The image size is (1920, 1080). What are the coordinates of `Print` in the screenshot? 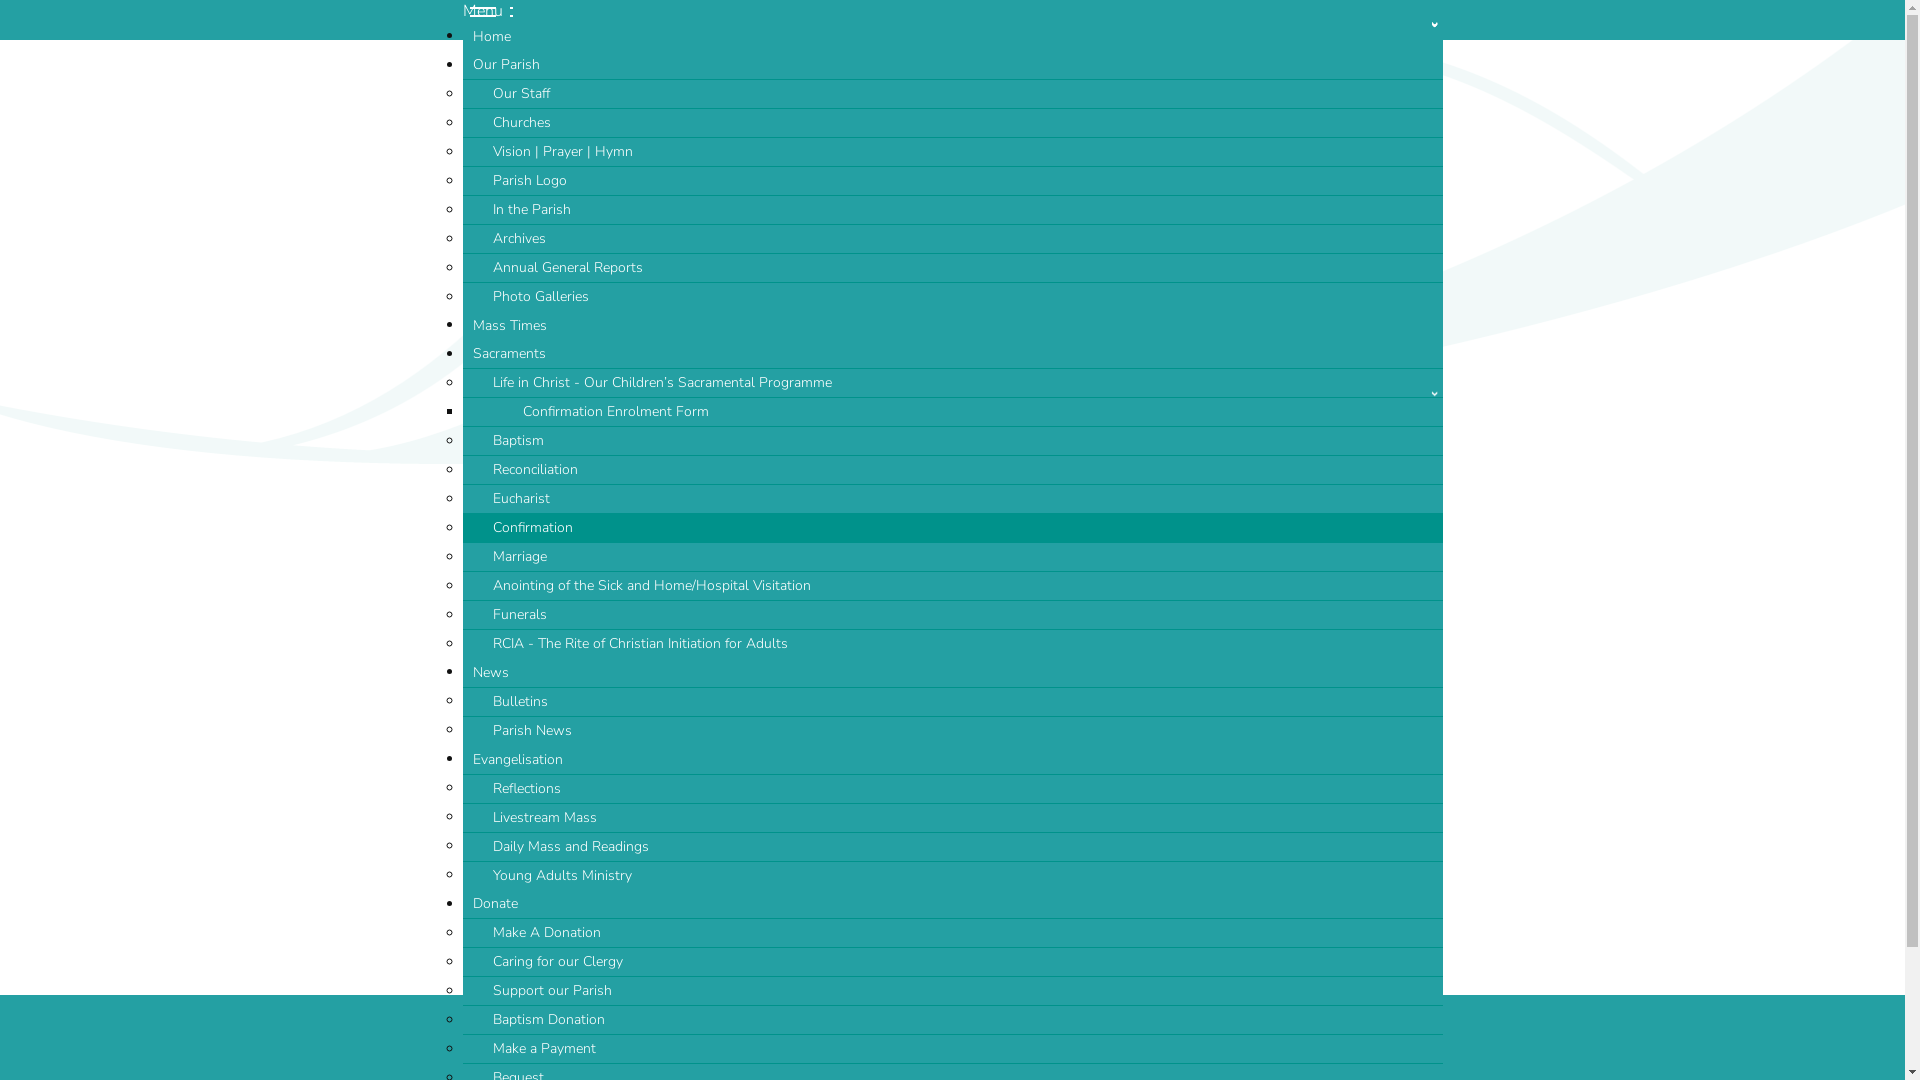 It's located at (1332, 614).